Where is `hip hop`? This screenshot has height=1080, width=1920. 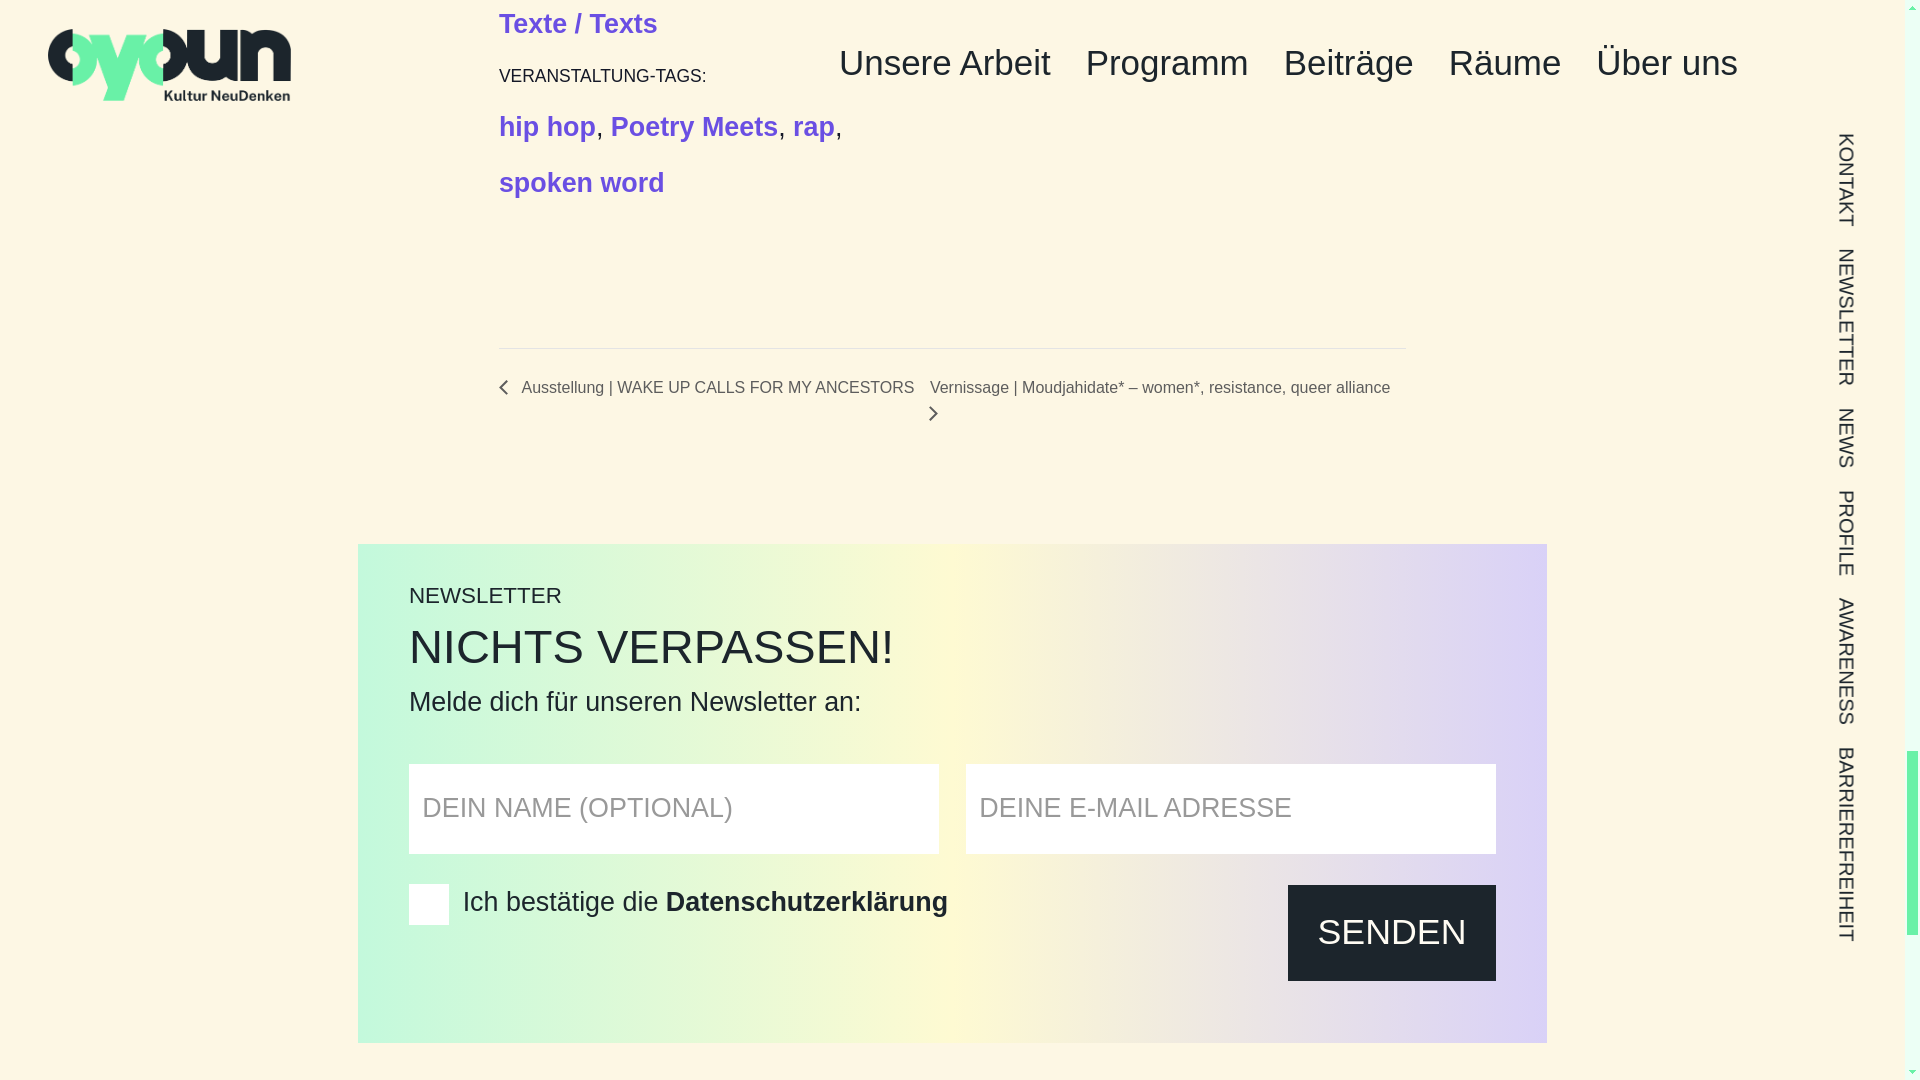
hip hop is located at coordinates (547, 128).